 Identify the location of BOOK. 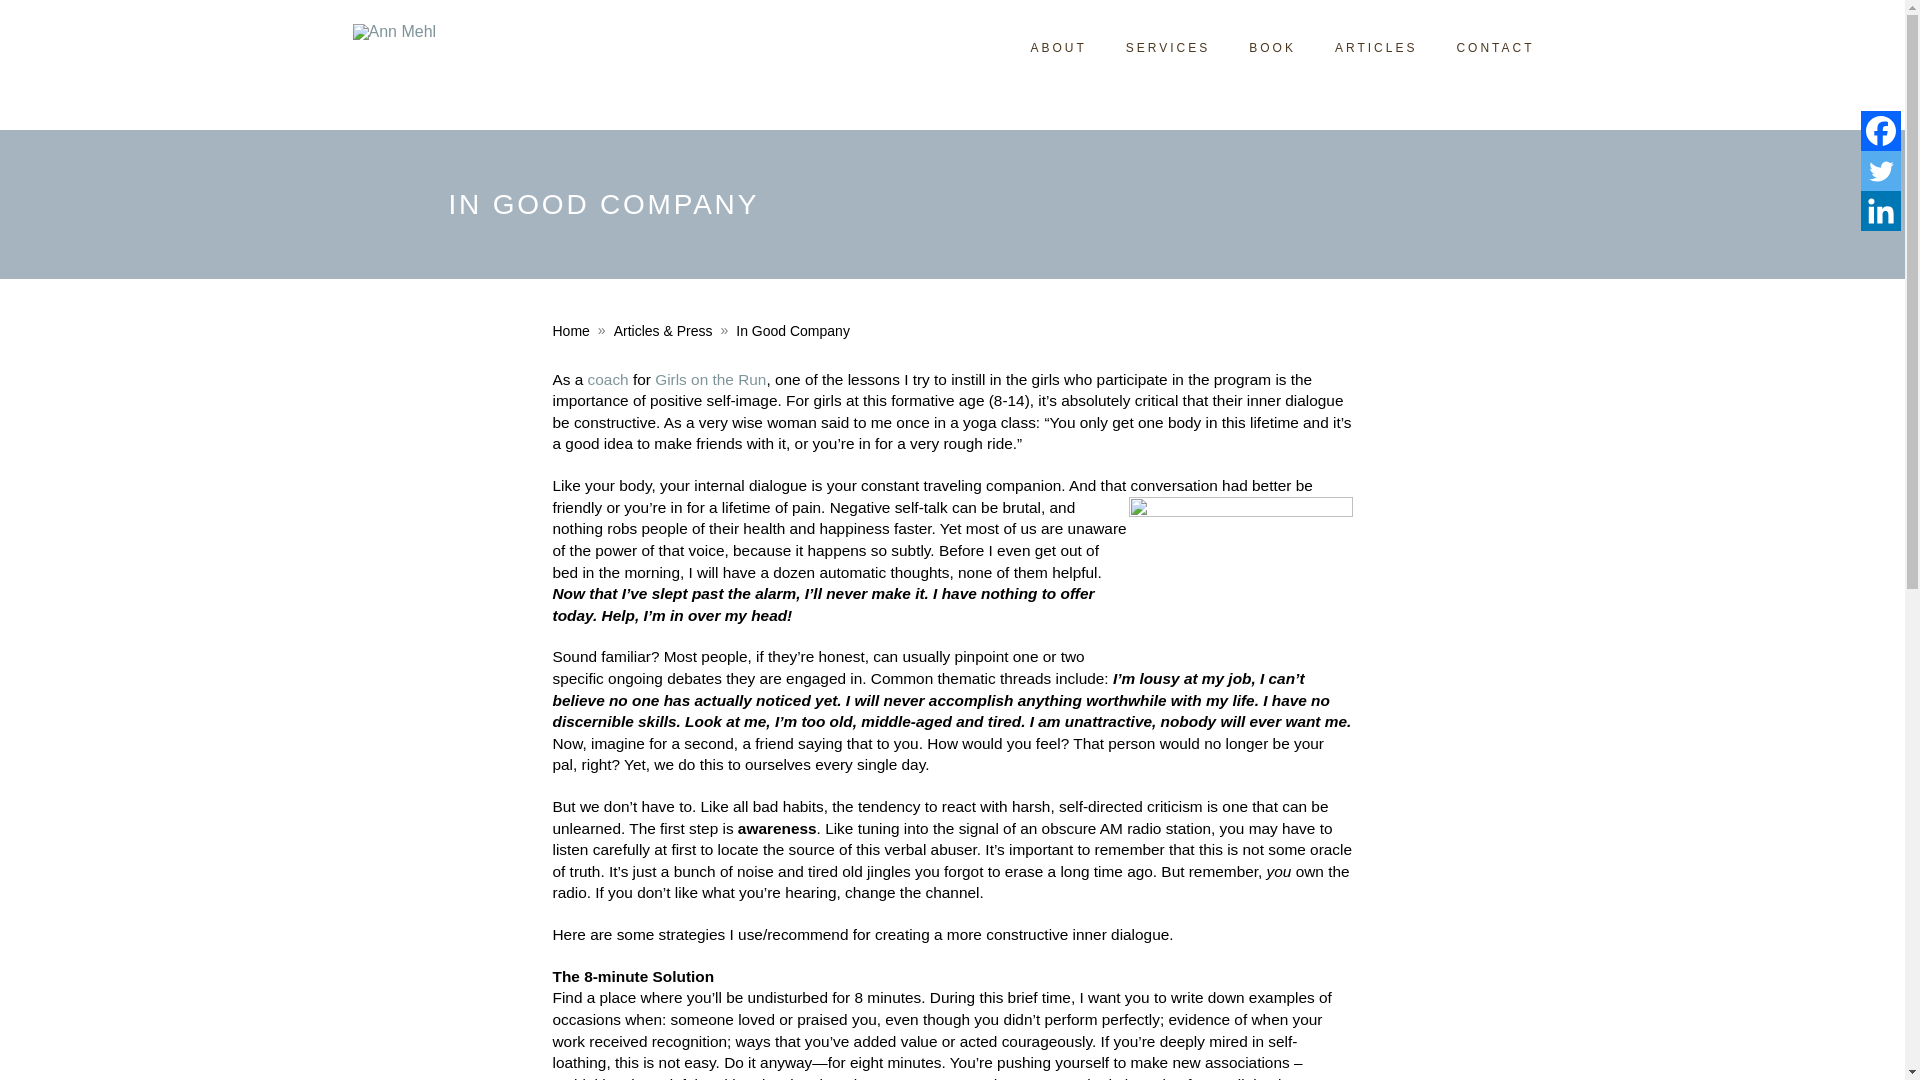
(1270, 48).